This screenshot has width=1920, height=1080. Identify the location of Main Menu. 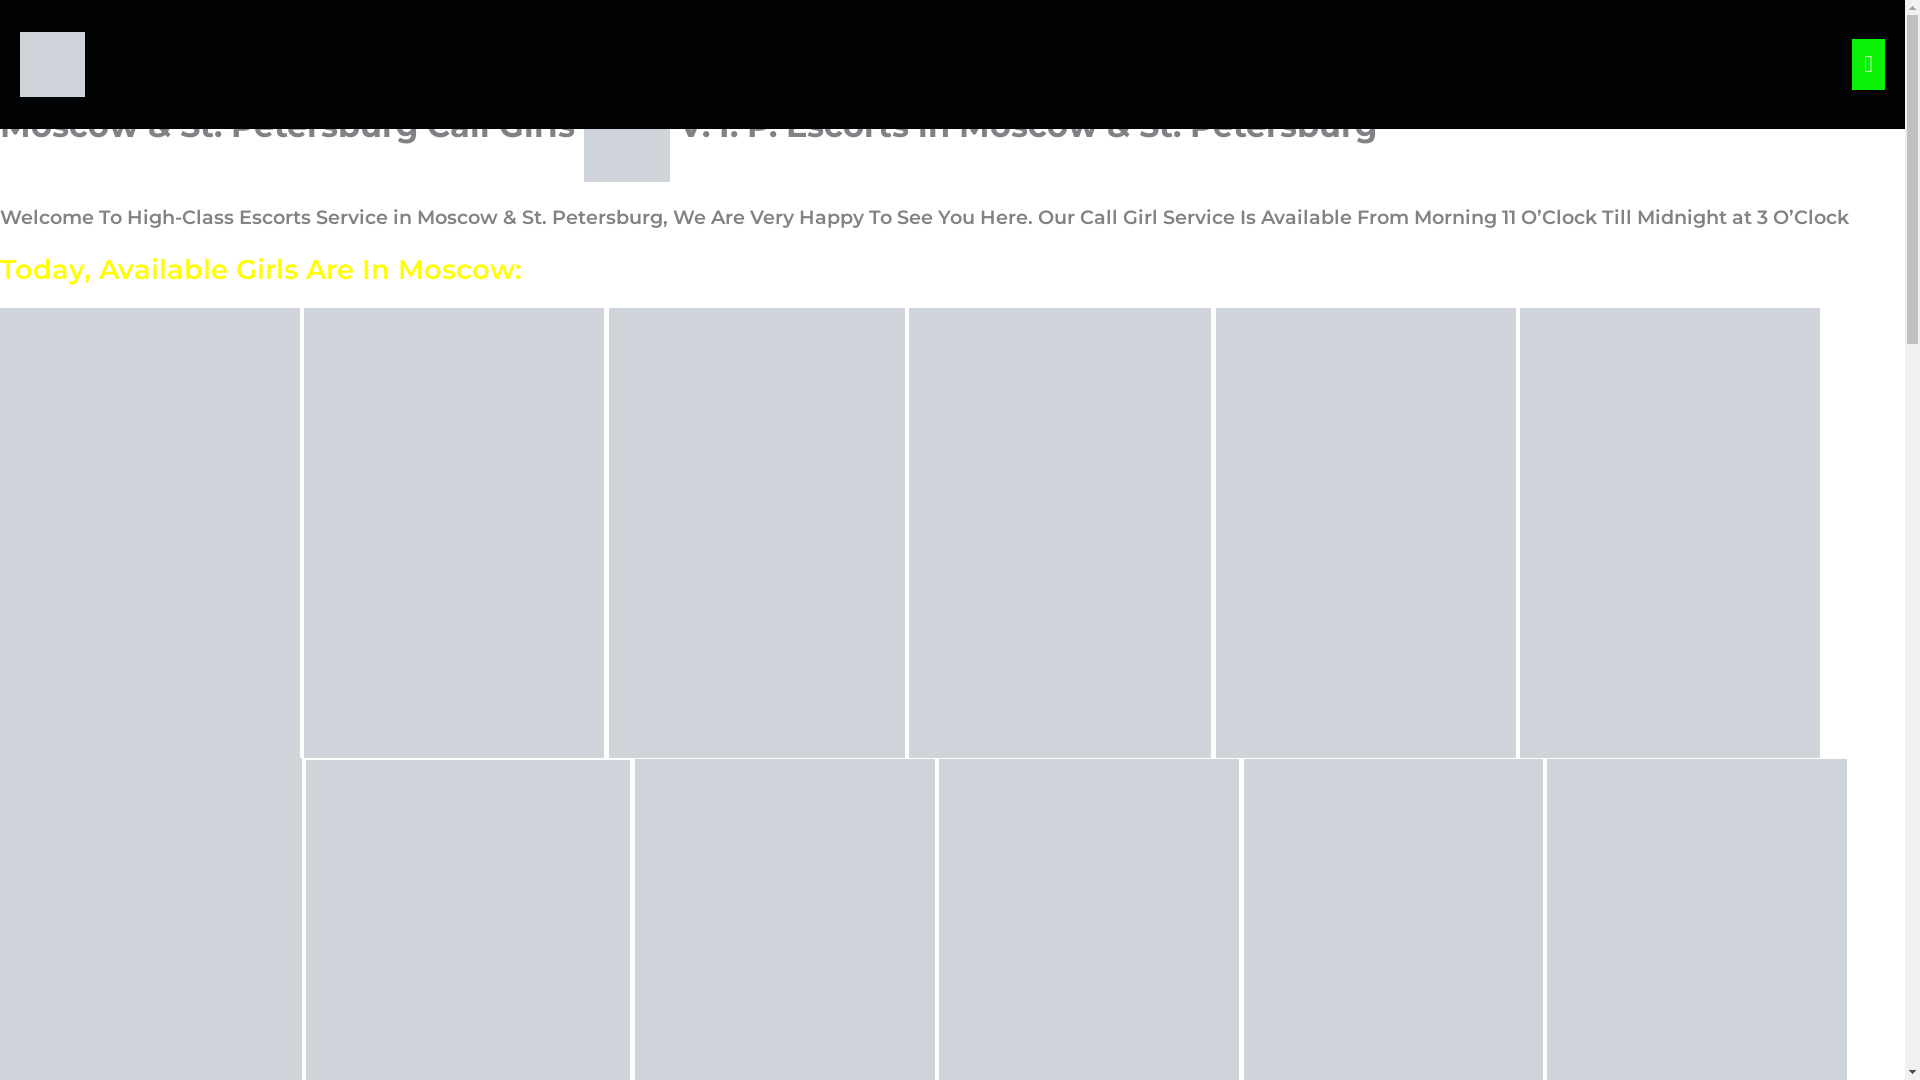
(1868, 63).